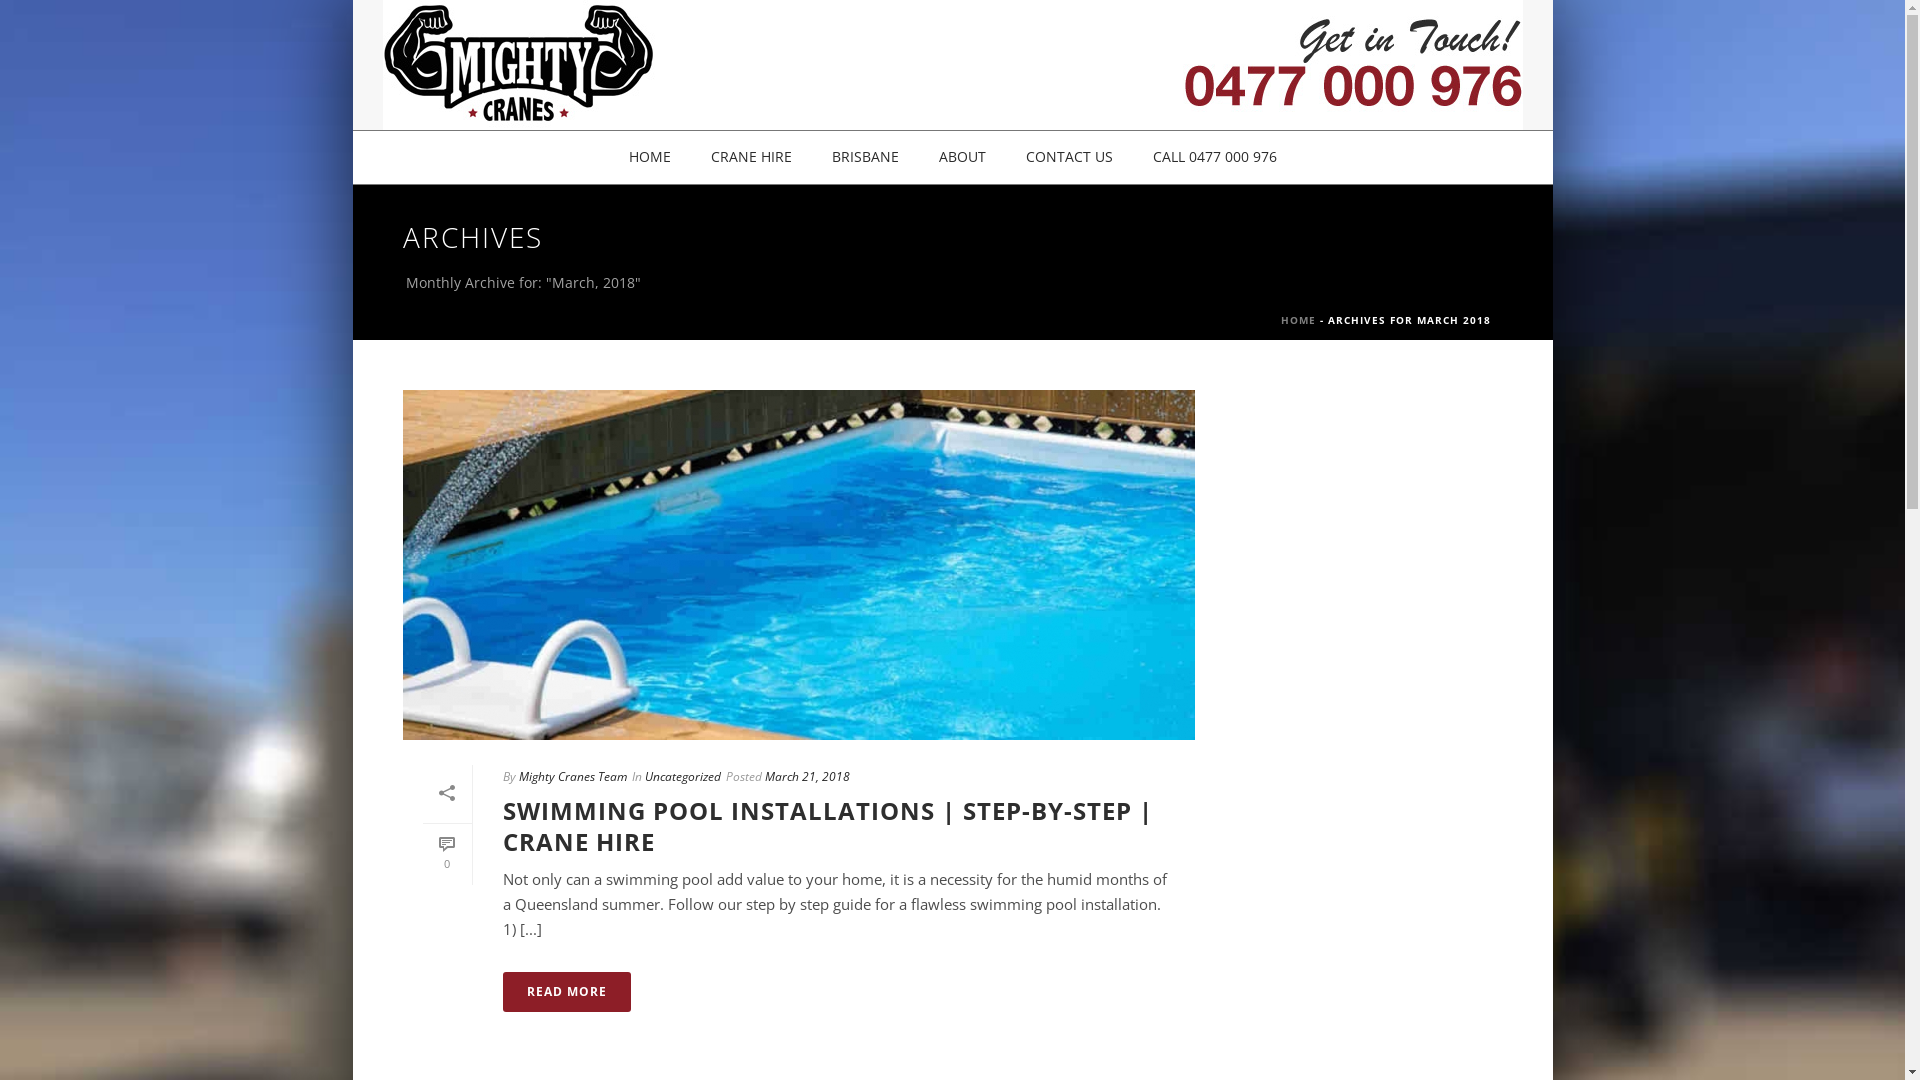  Describe the element at coordinates (649, 158) in the screenshot. I see `HOME` at that location.